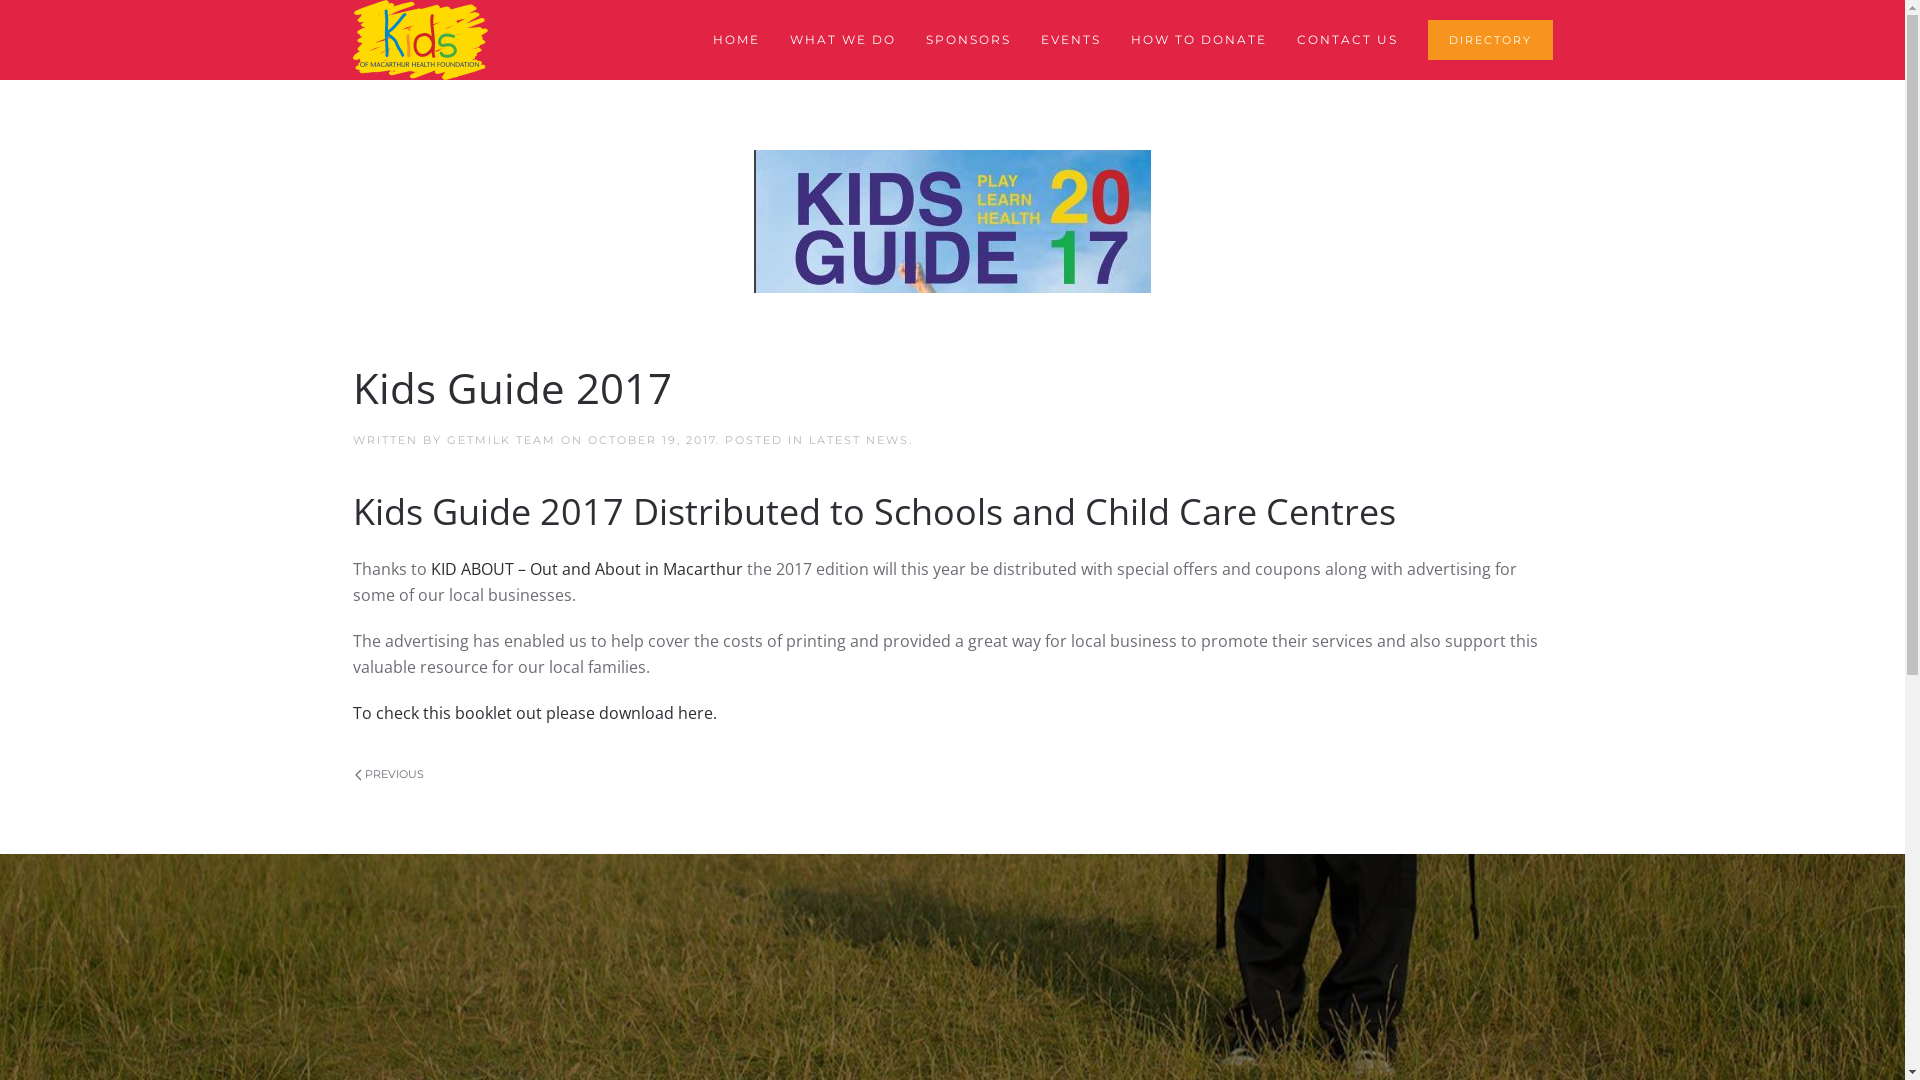 This screenshot has height=1080, width=1920. I want to click on PREVIOUS, so click(388, 776).